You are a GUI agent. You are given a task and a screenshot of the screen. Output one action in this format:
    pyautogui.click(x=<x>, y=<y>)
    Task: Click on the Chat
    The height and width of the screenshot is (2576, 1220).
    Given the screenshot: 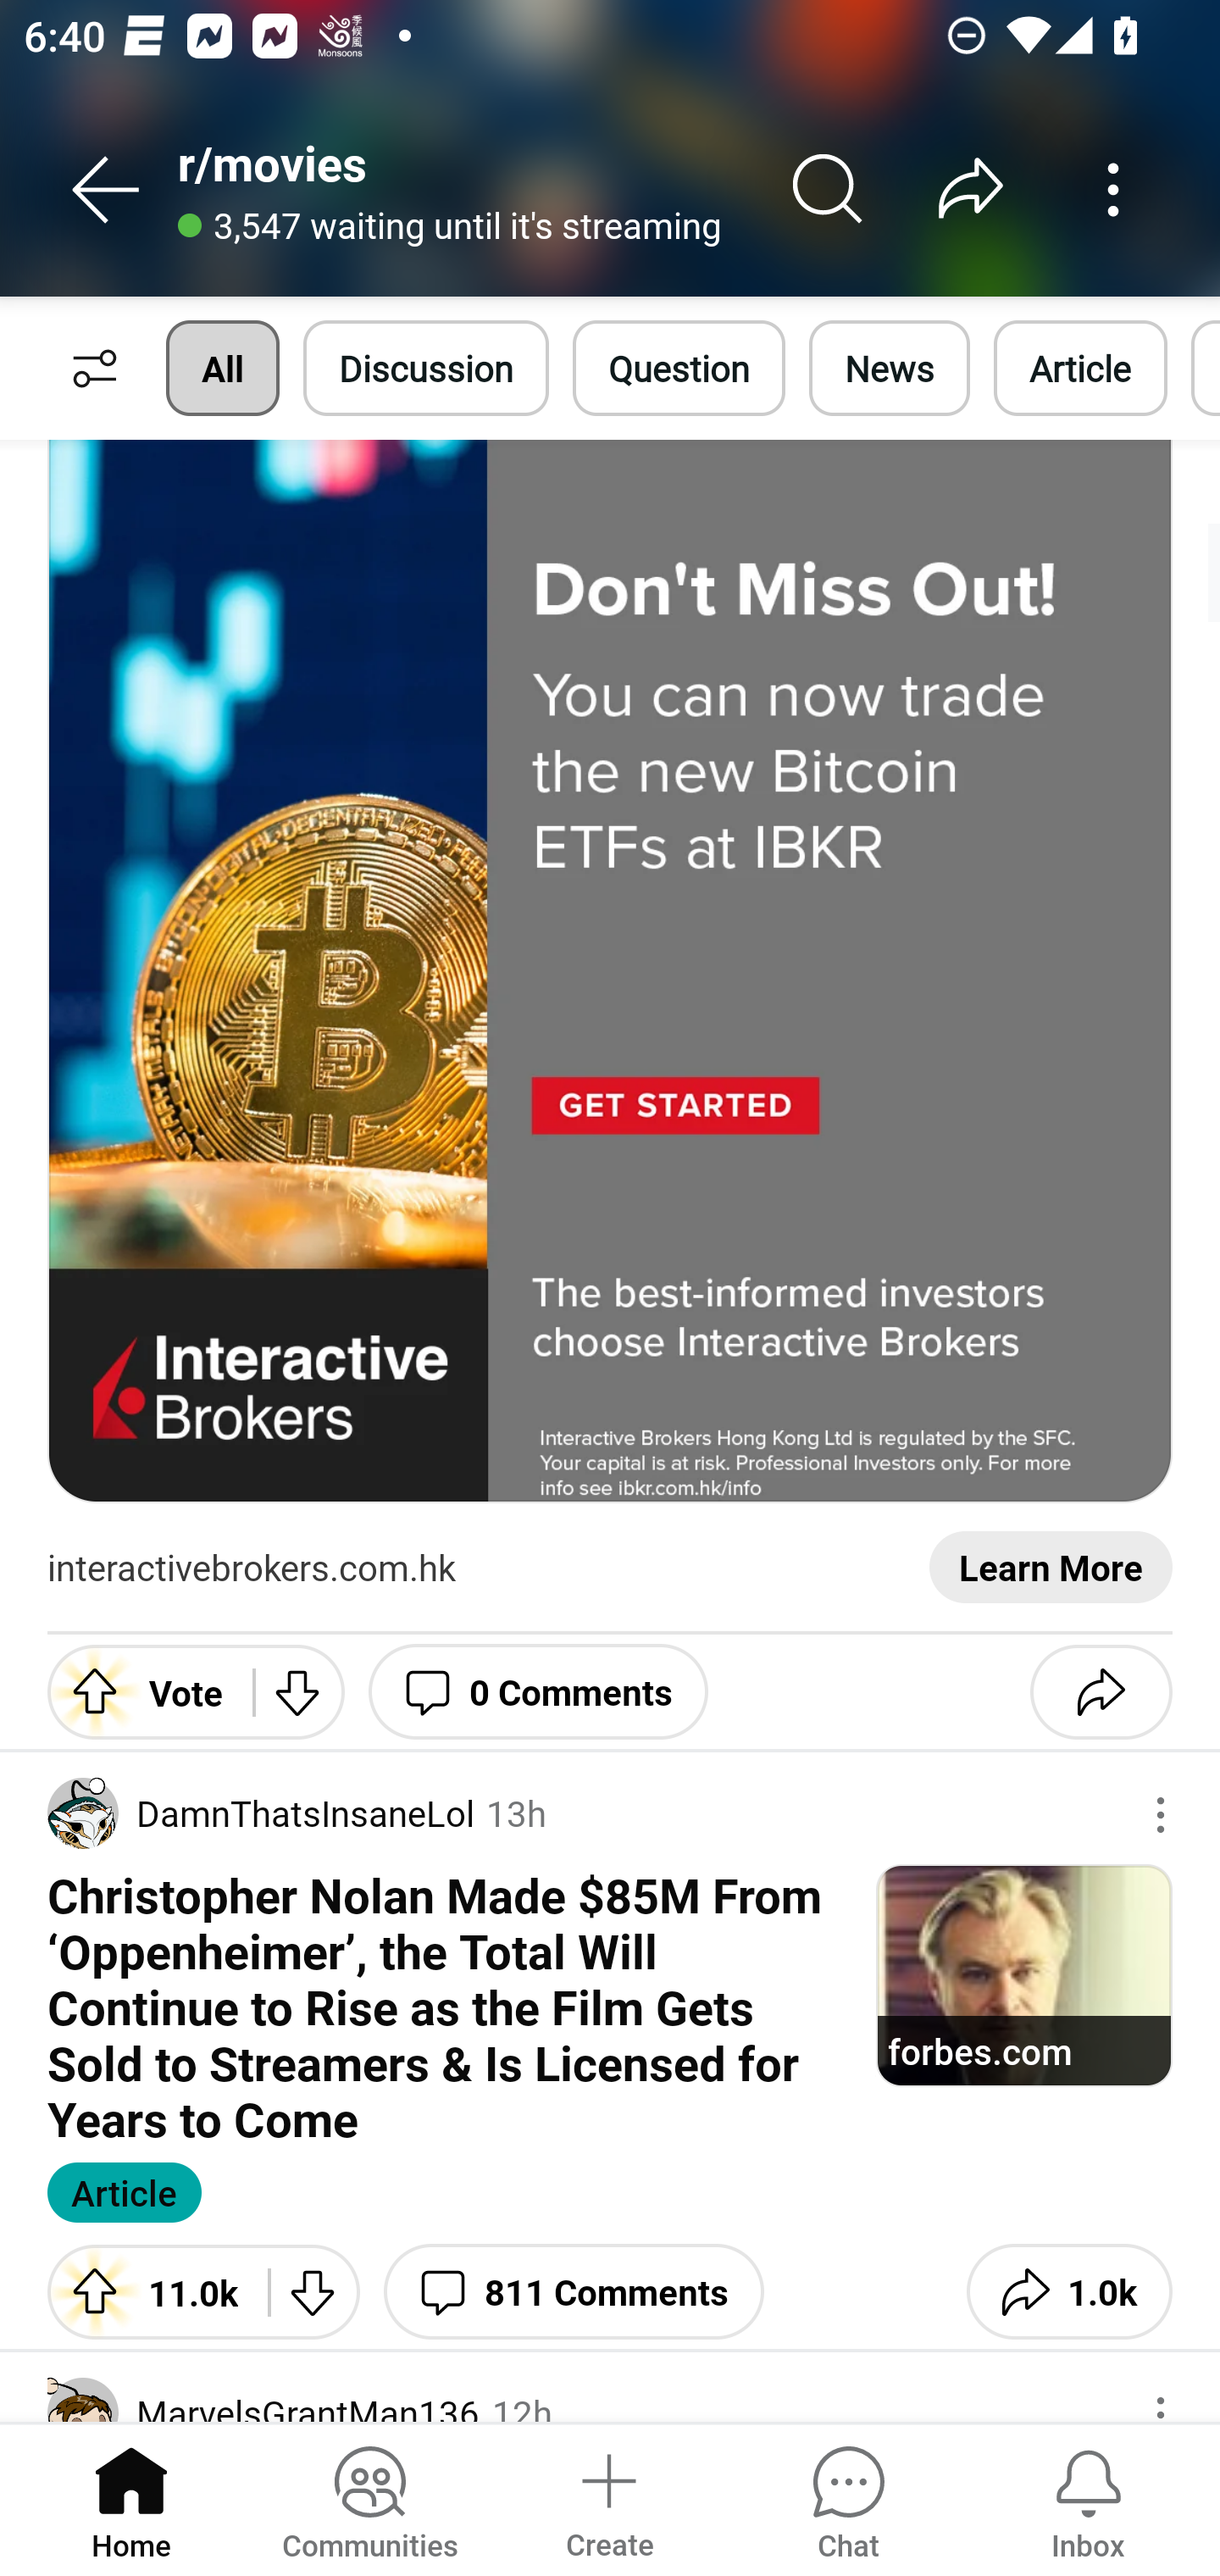 What is the action you would take?
    pyautogui.click(x=848, y=2498)
    